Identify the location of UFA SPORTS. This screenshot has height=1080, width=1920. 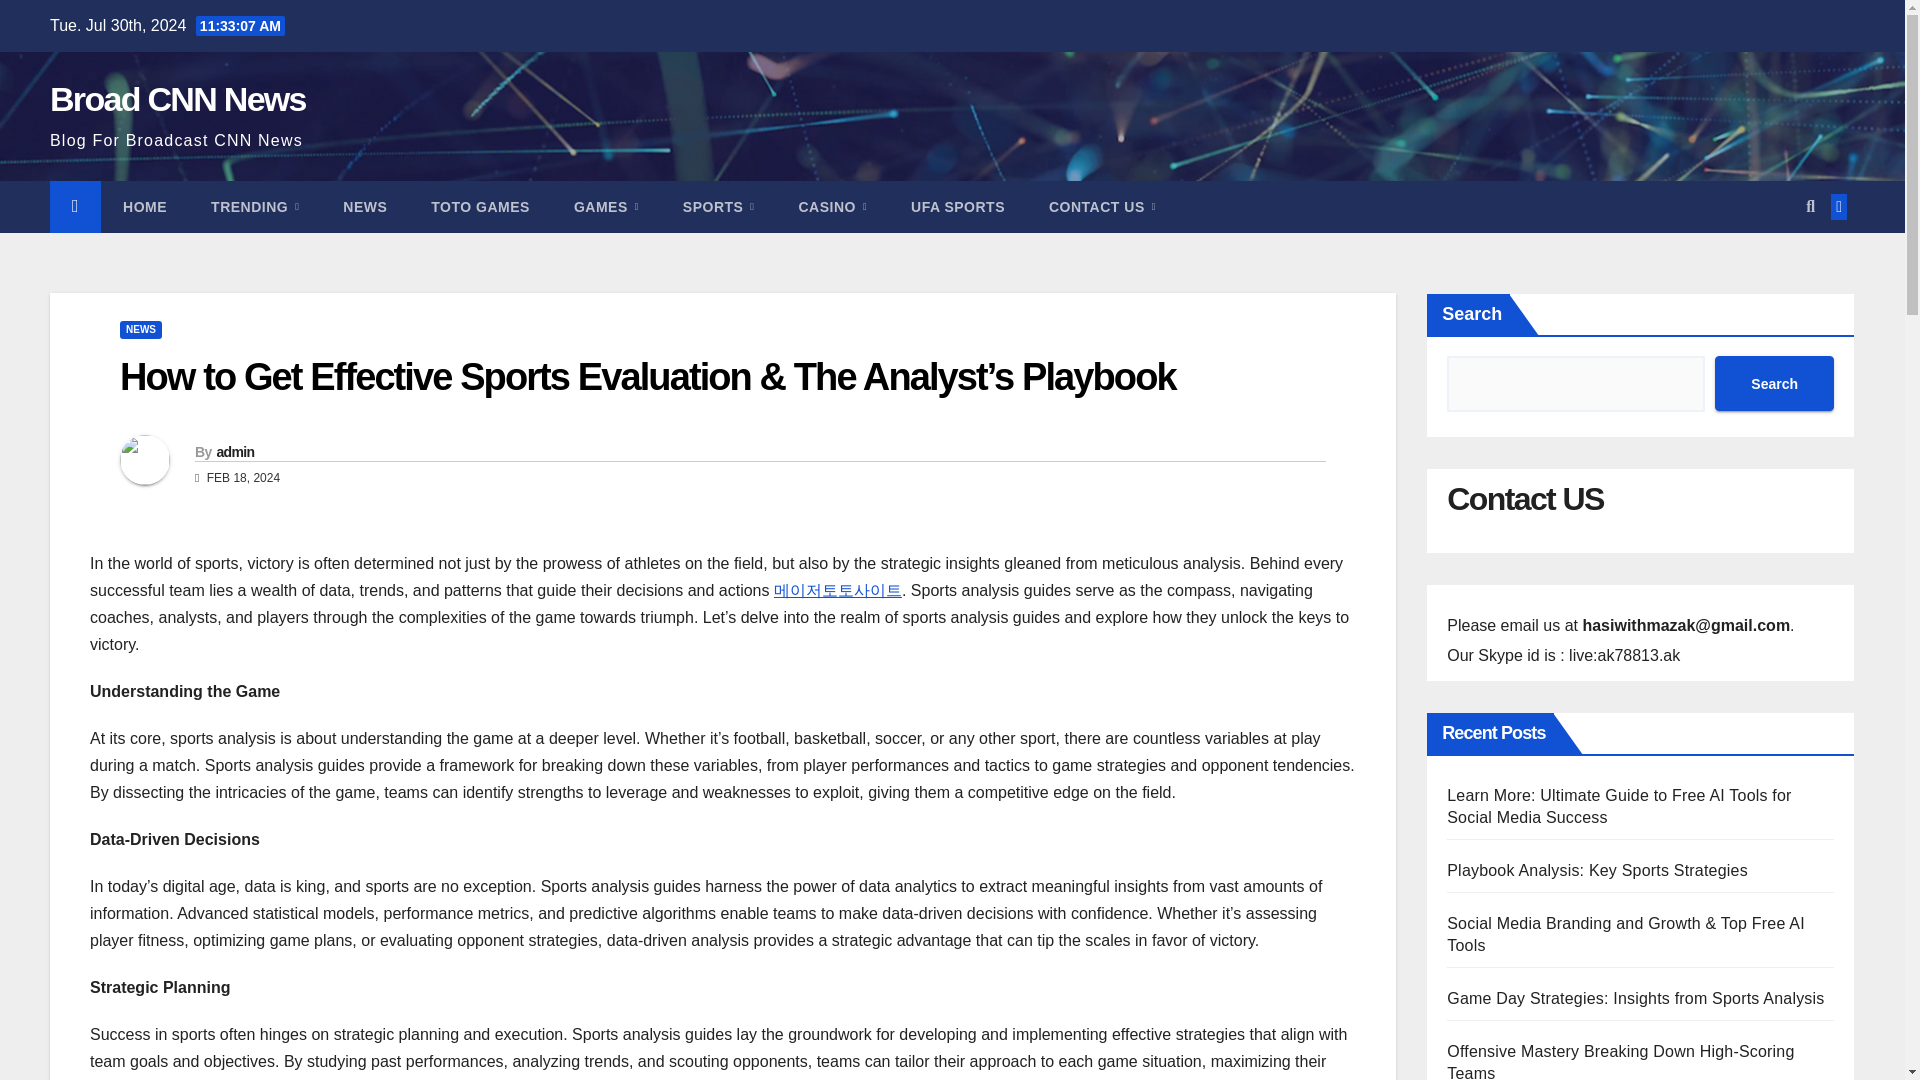
(958, 207).